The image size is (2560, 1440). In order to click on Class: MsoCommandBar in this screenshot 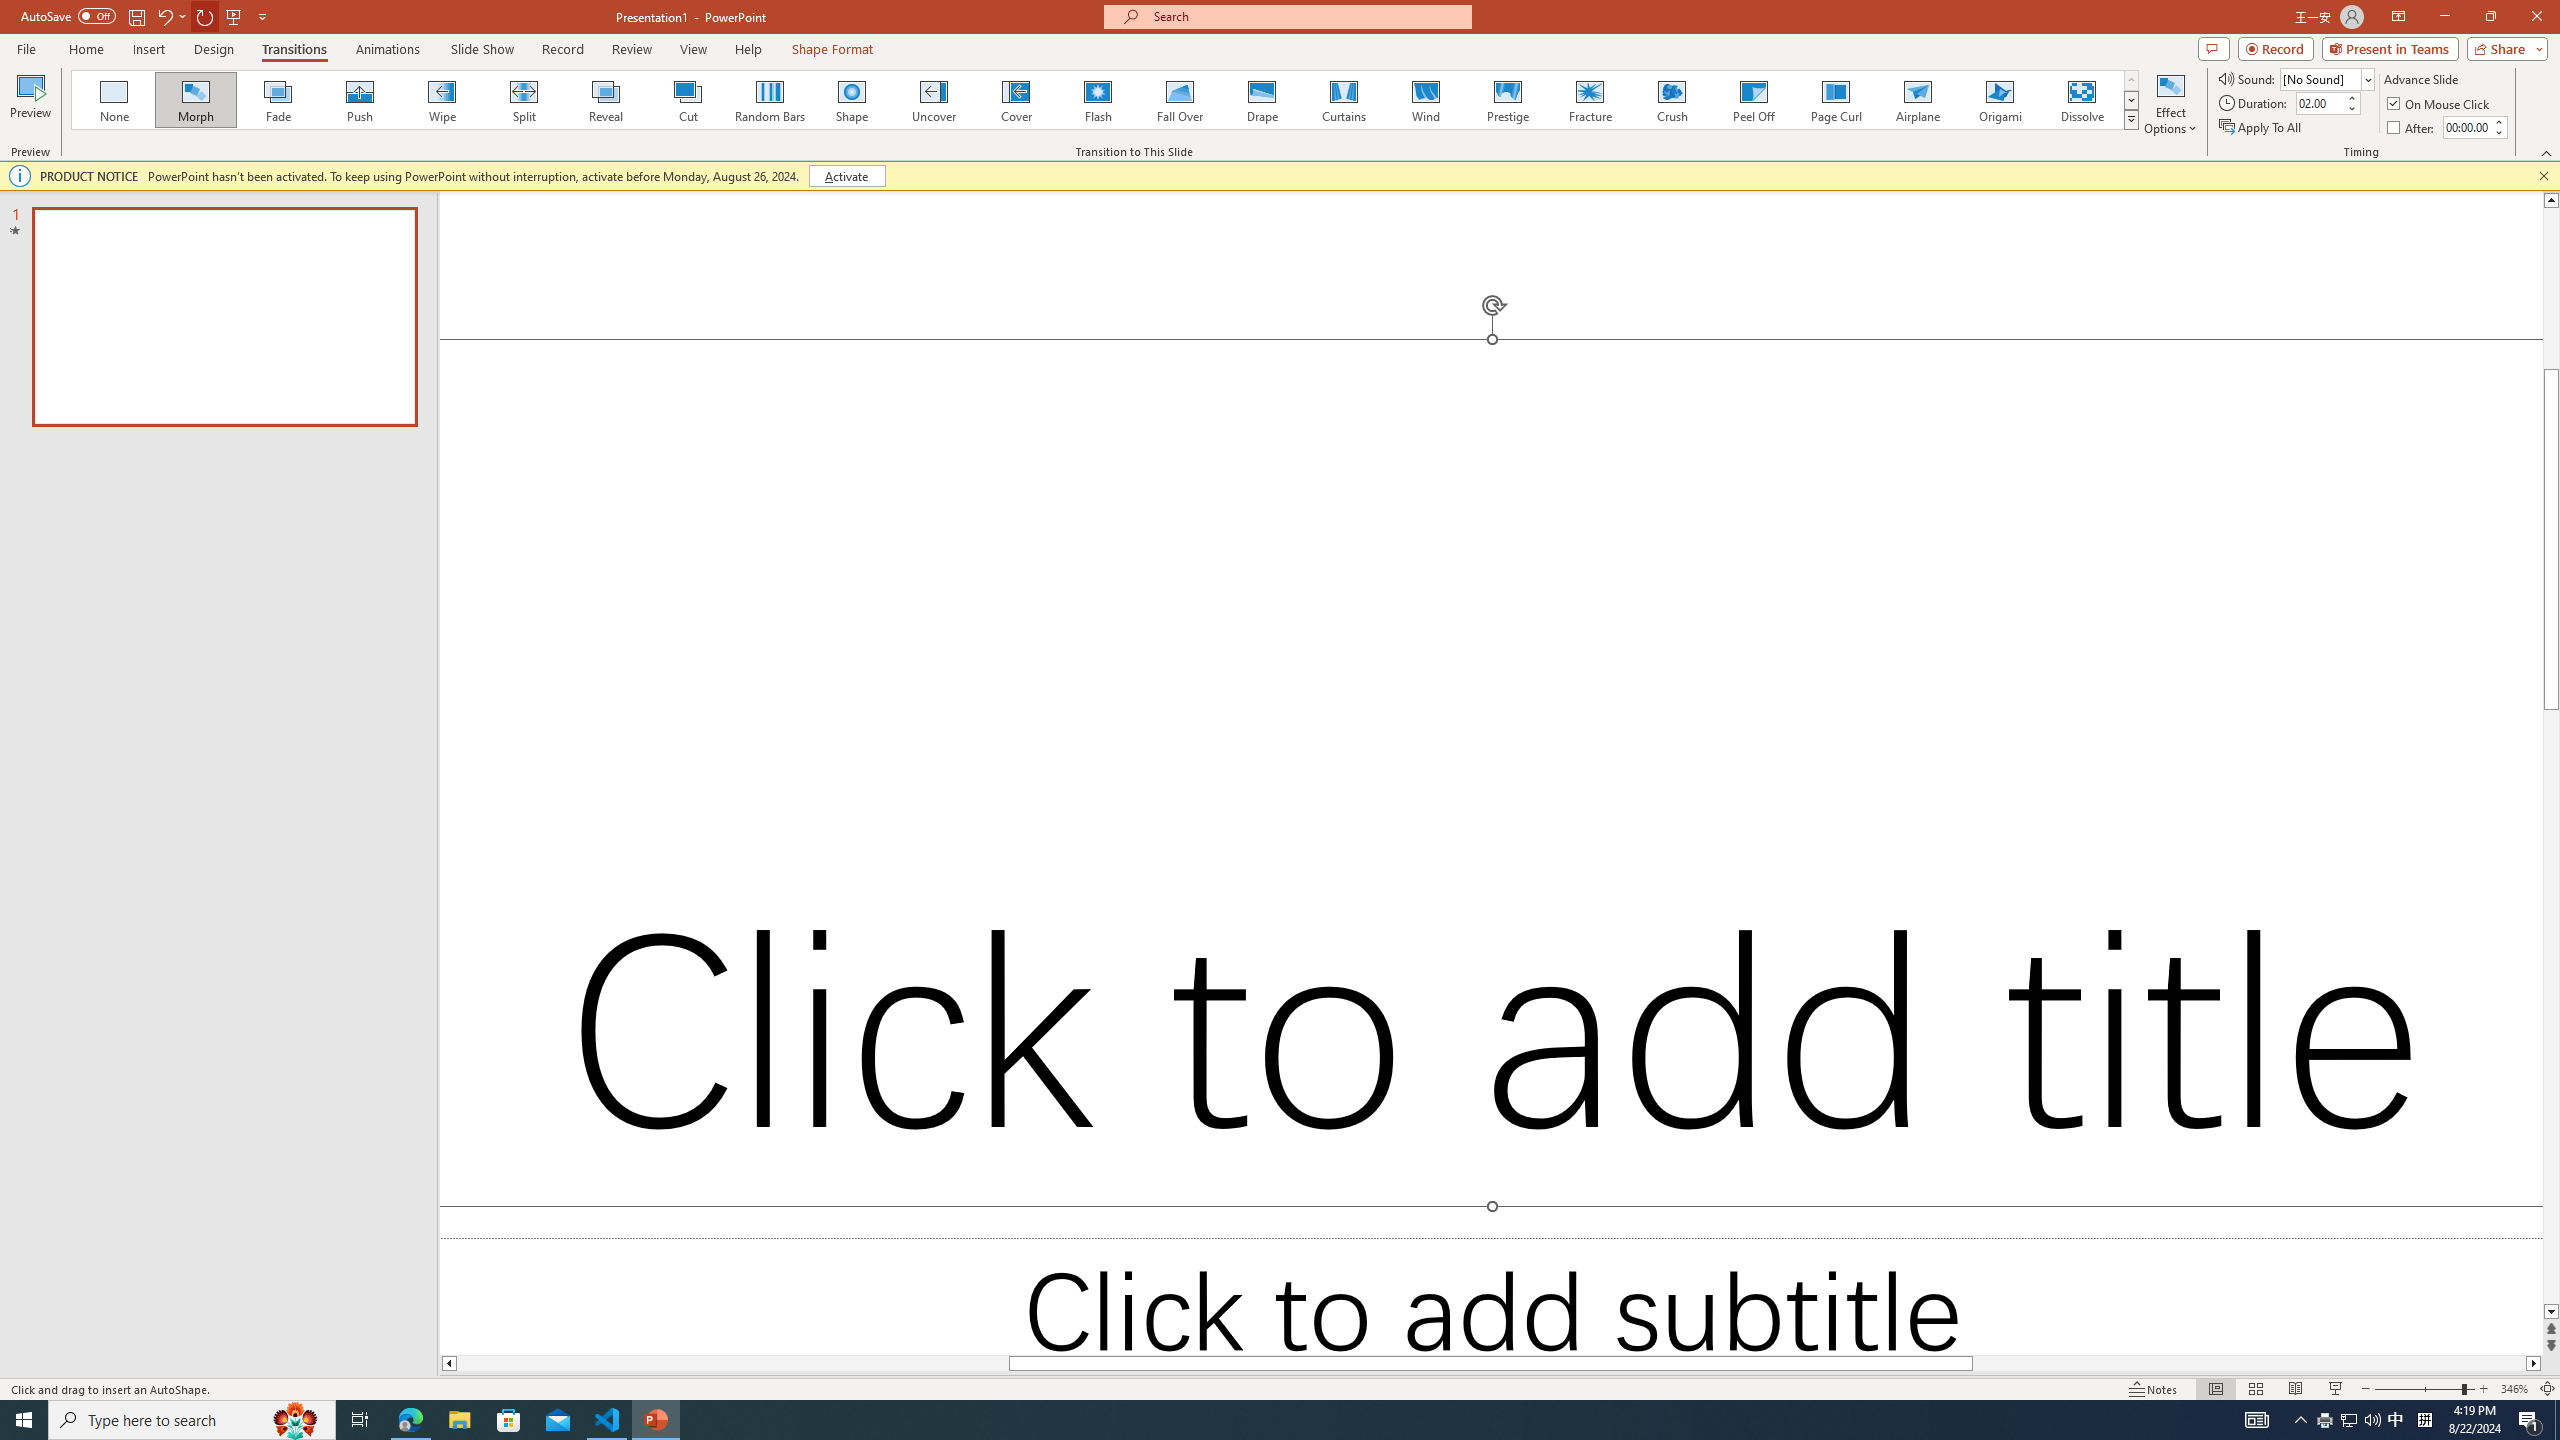, I will do `click(1280, 1388)`.